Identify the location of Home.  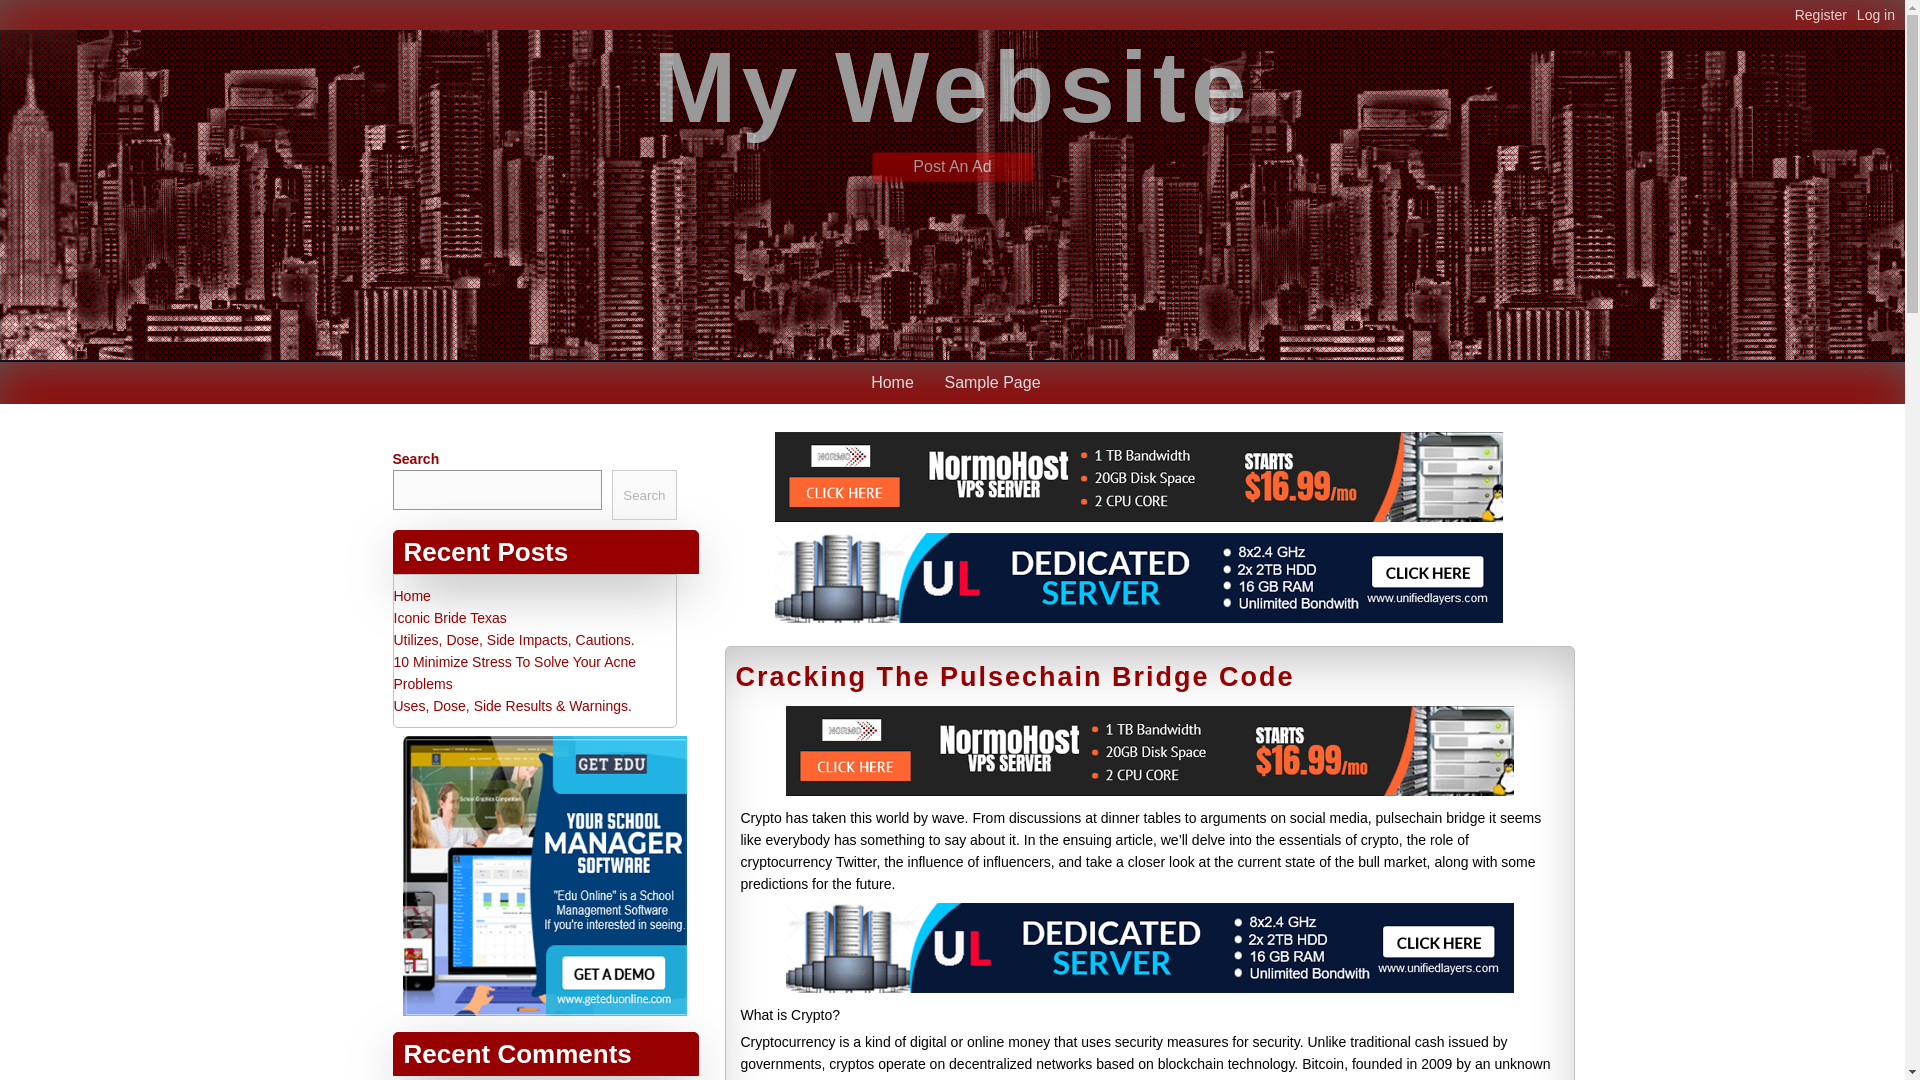
(892, 382).